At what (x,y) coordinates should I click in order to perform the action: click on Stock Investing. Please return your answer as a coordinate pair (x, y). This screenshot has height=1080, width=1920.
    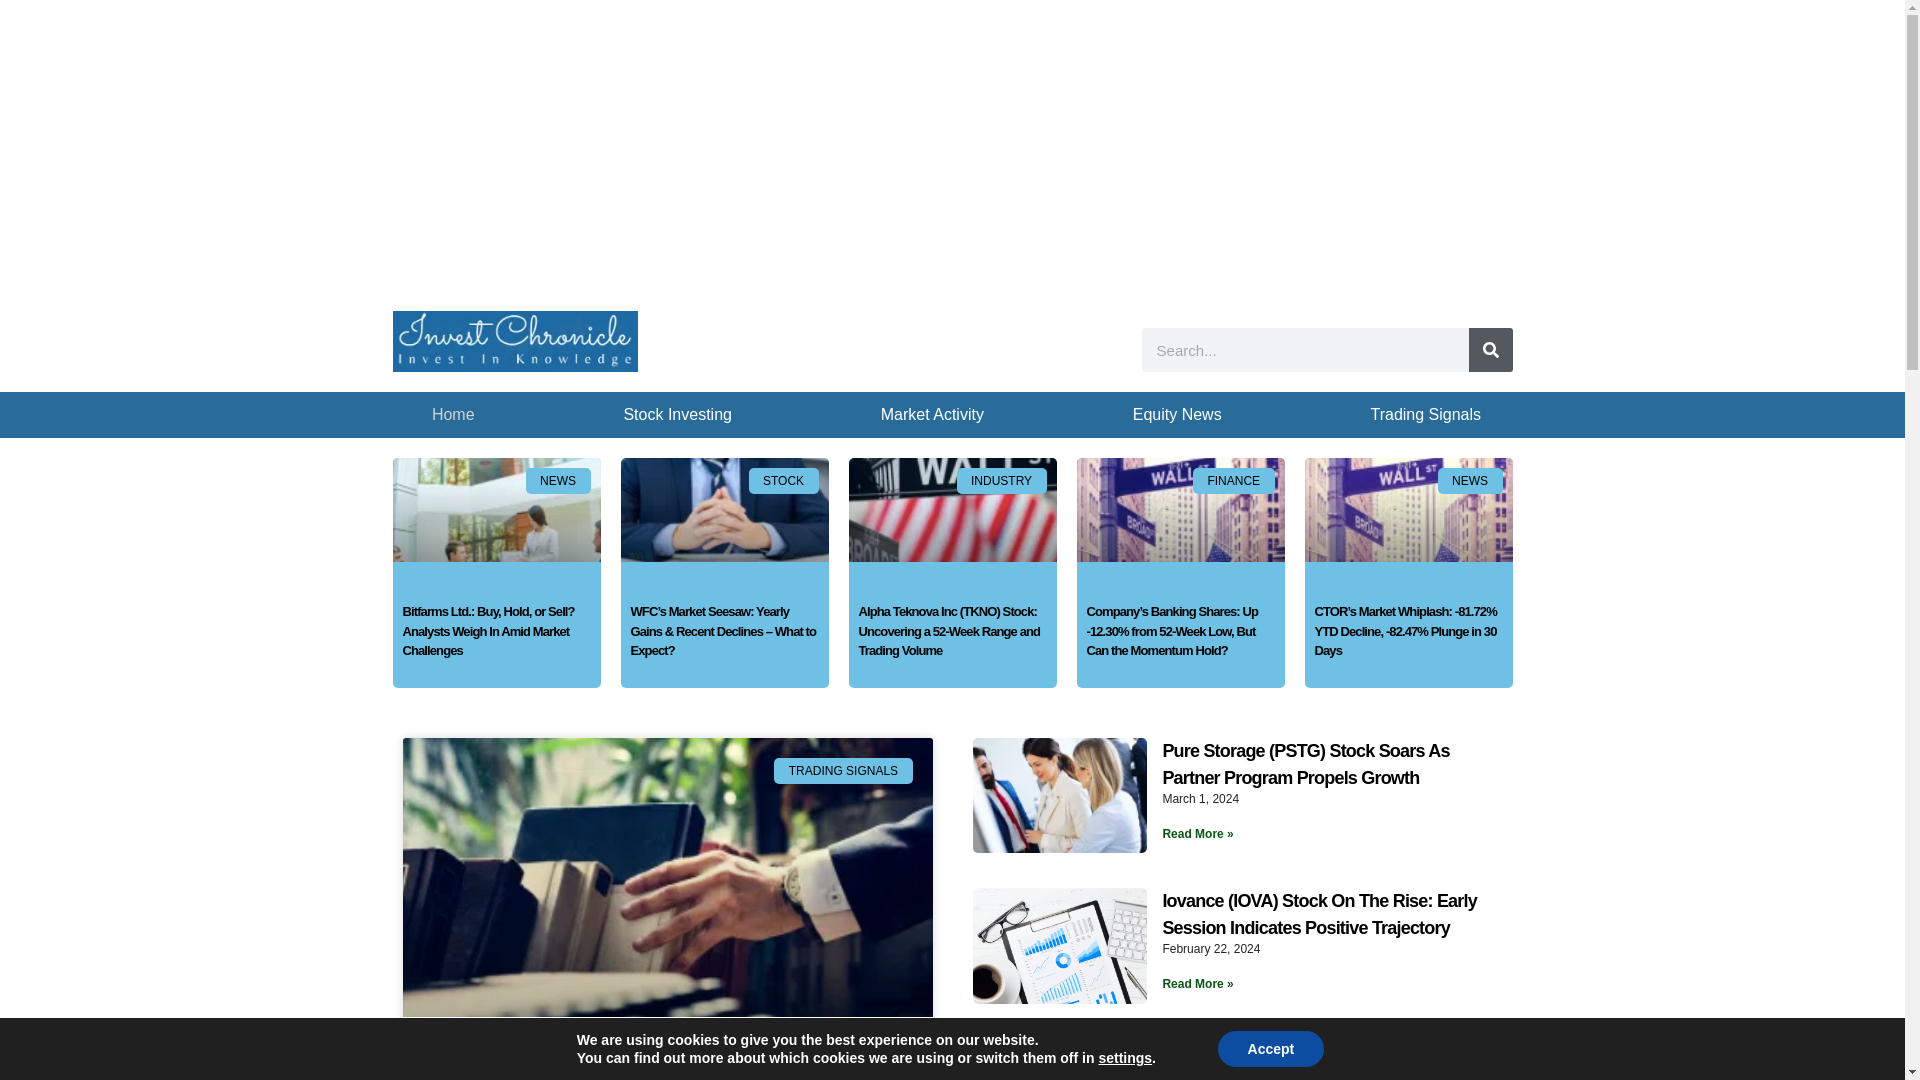
    Looking at the image, I should click on (678, 415).